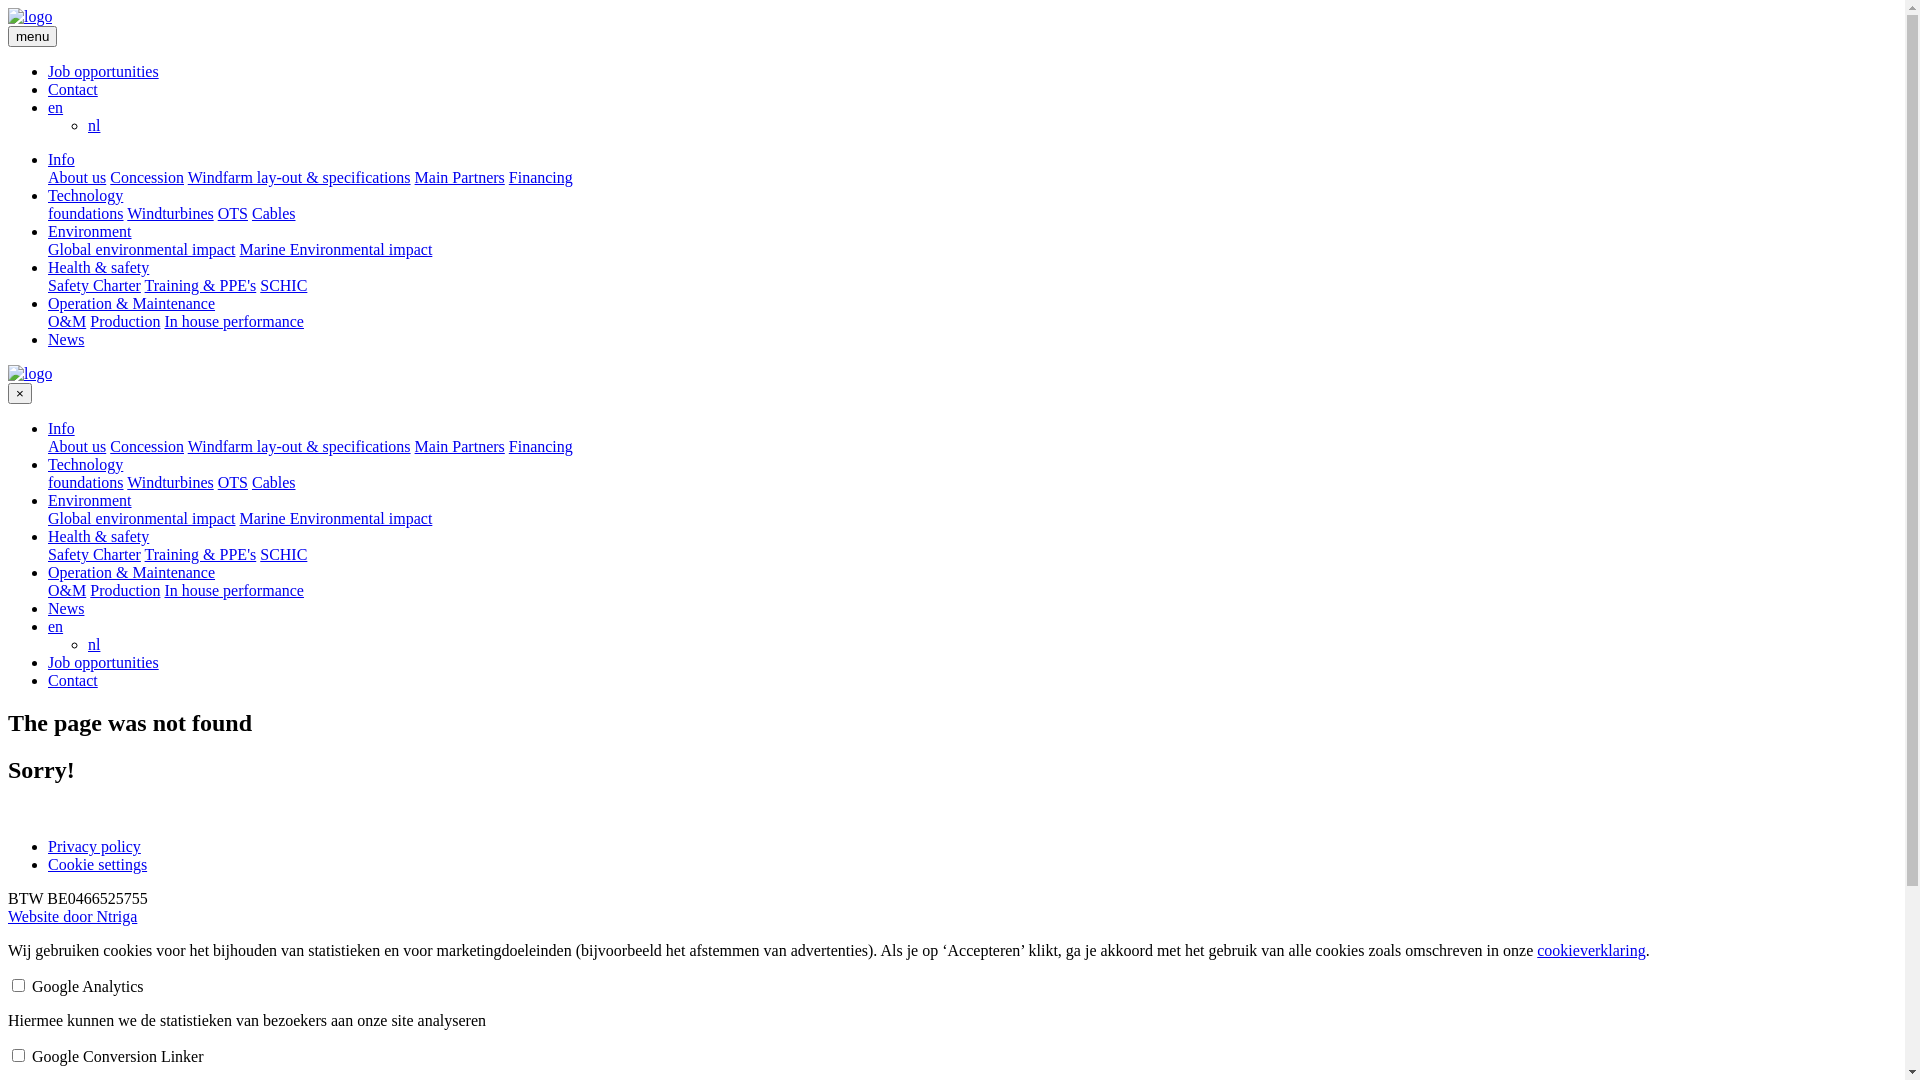  Describe the element at coordinates (540, 178) in the screenshot. I see `Financing` at that location.